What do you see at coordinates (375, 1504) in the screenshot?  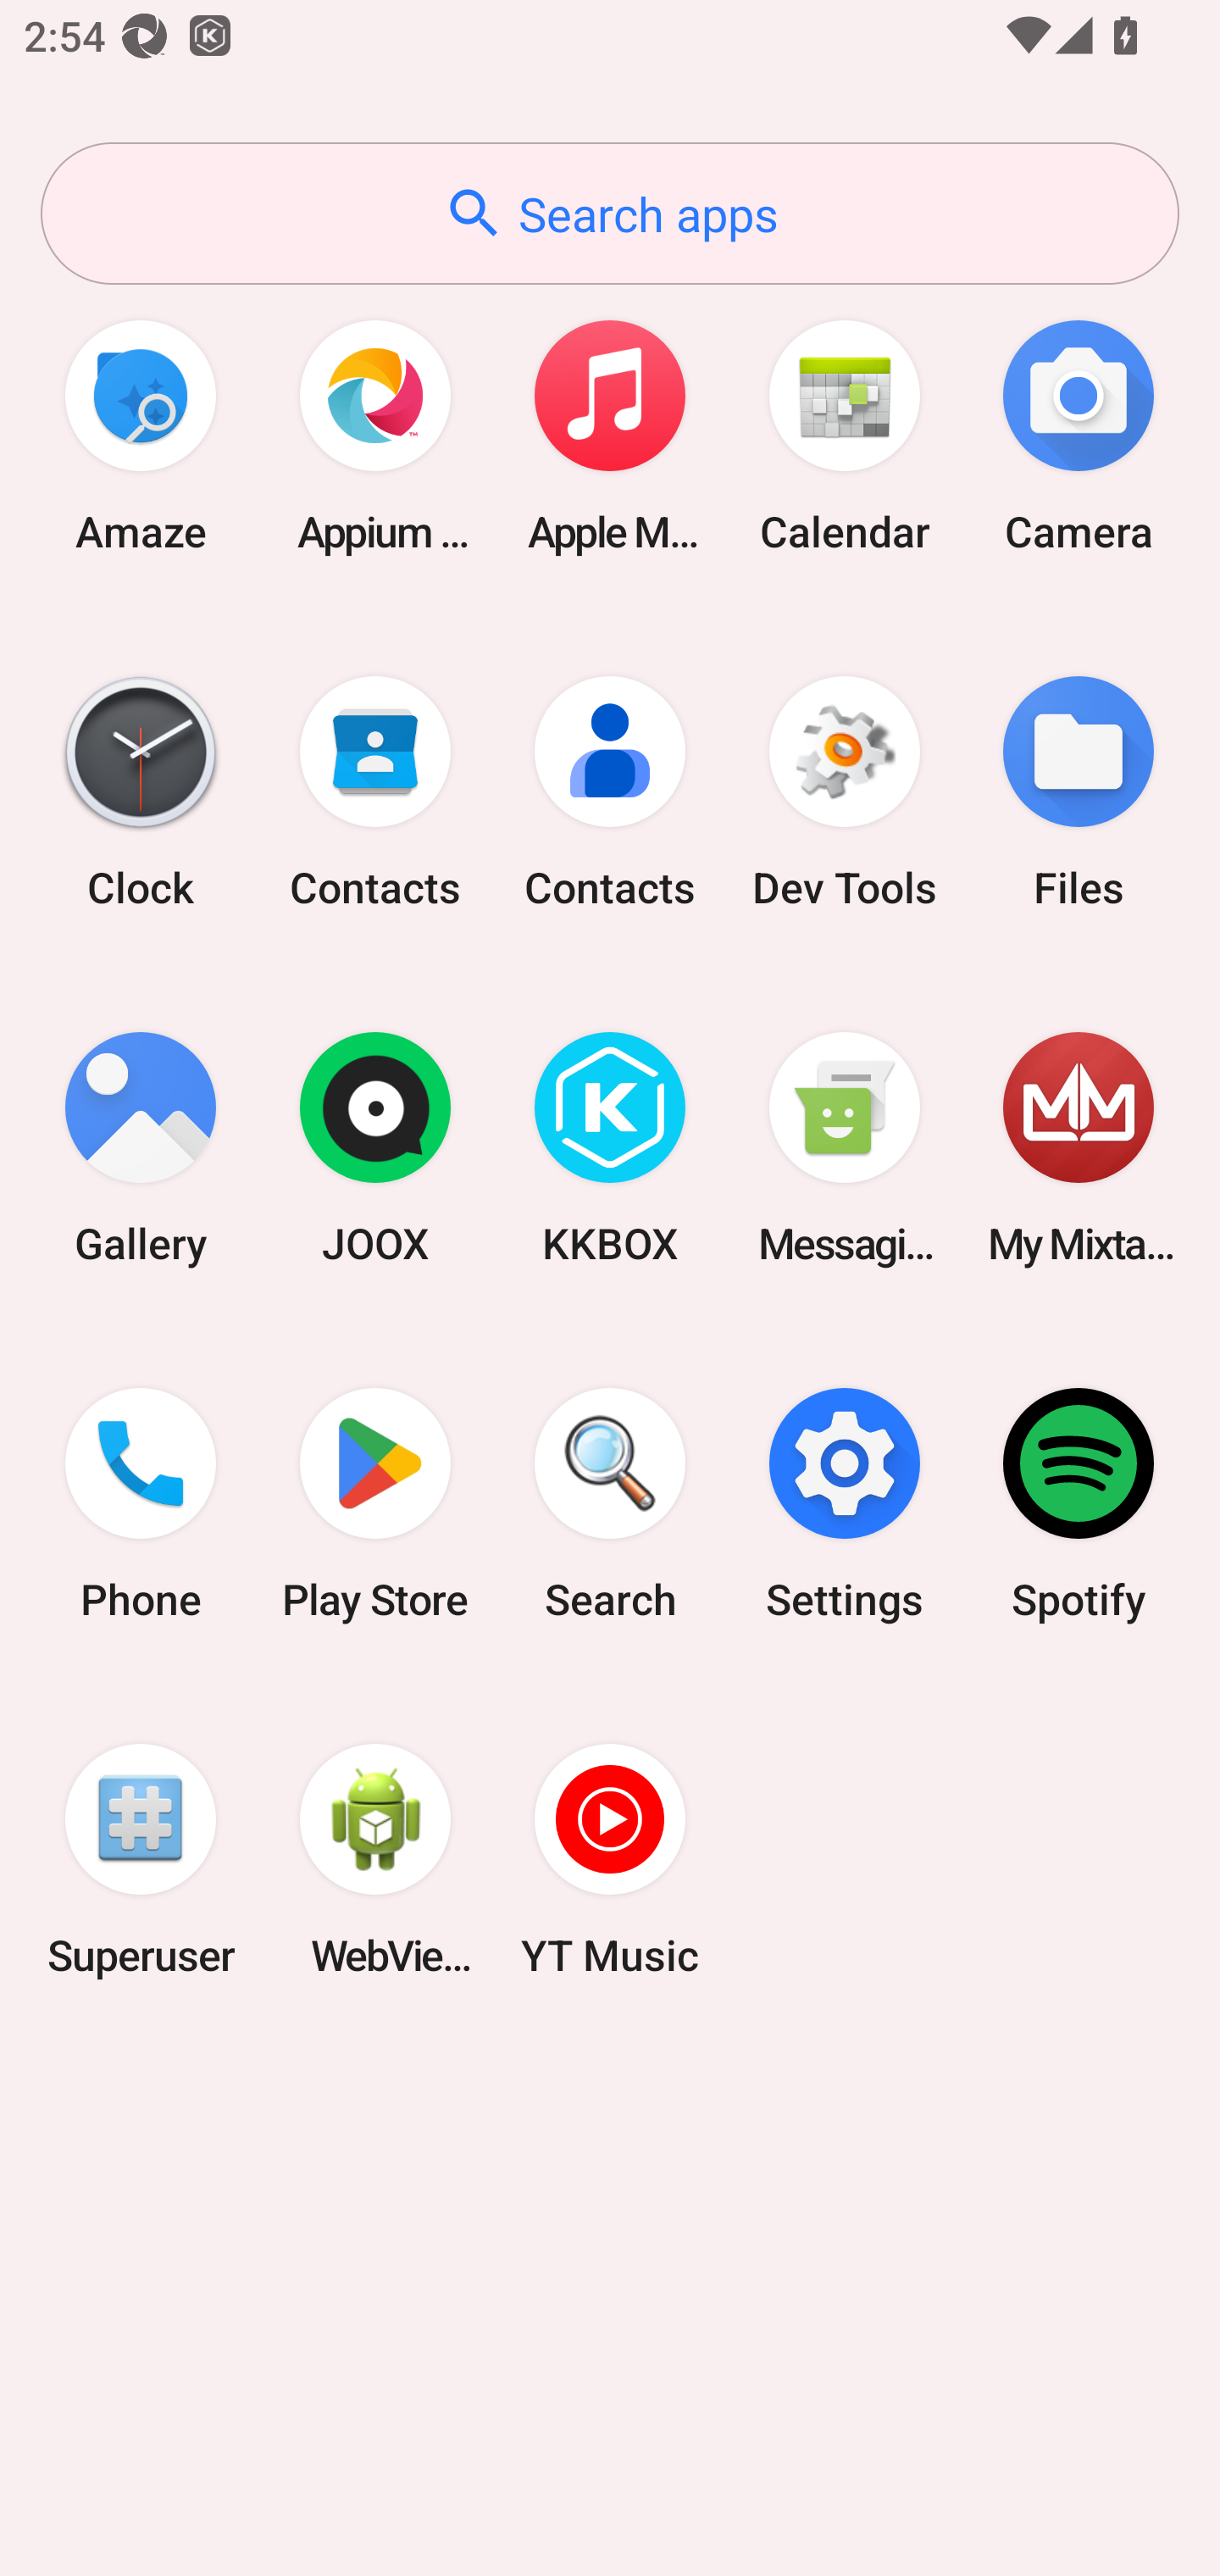 I see `Play Store` at bounding box center [375, 1504].